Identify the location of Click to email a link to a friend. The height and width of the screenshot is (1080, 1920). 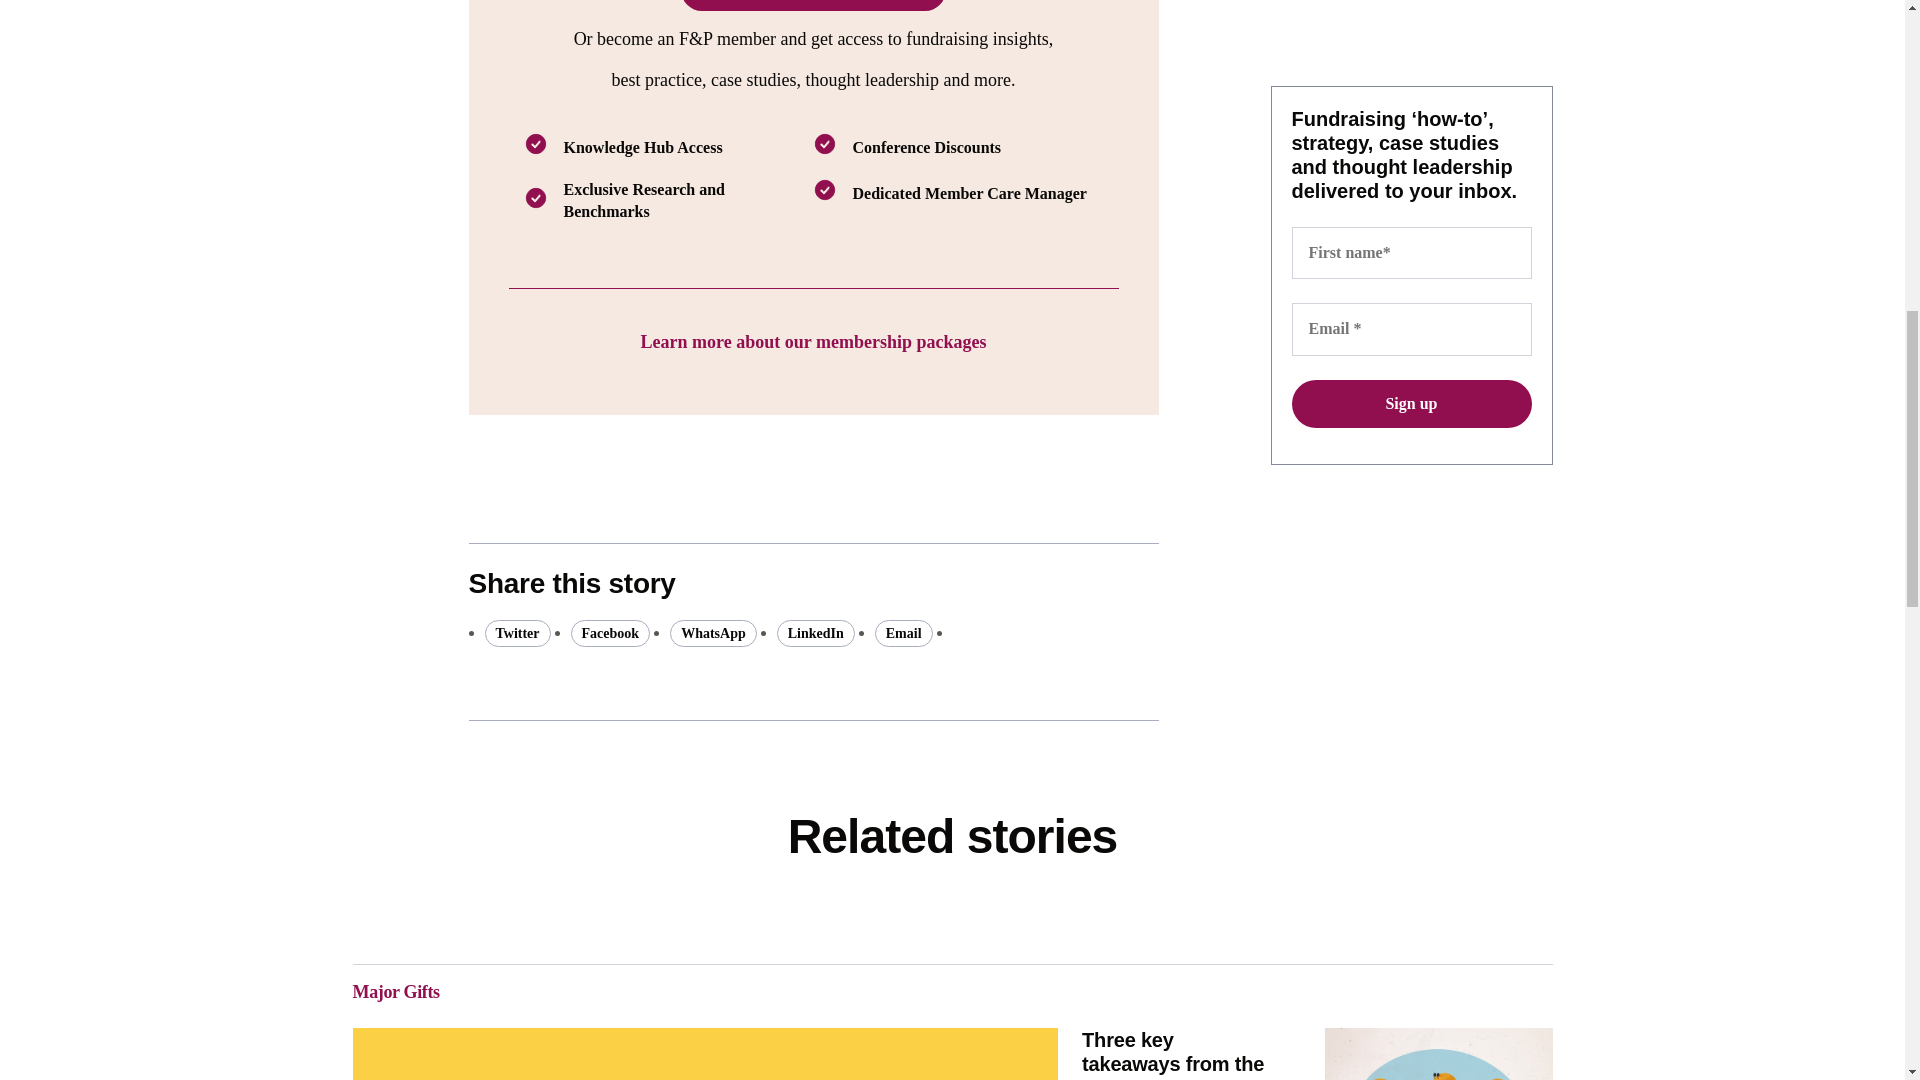
(904, 632).